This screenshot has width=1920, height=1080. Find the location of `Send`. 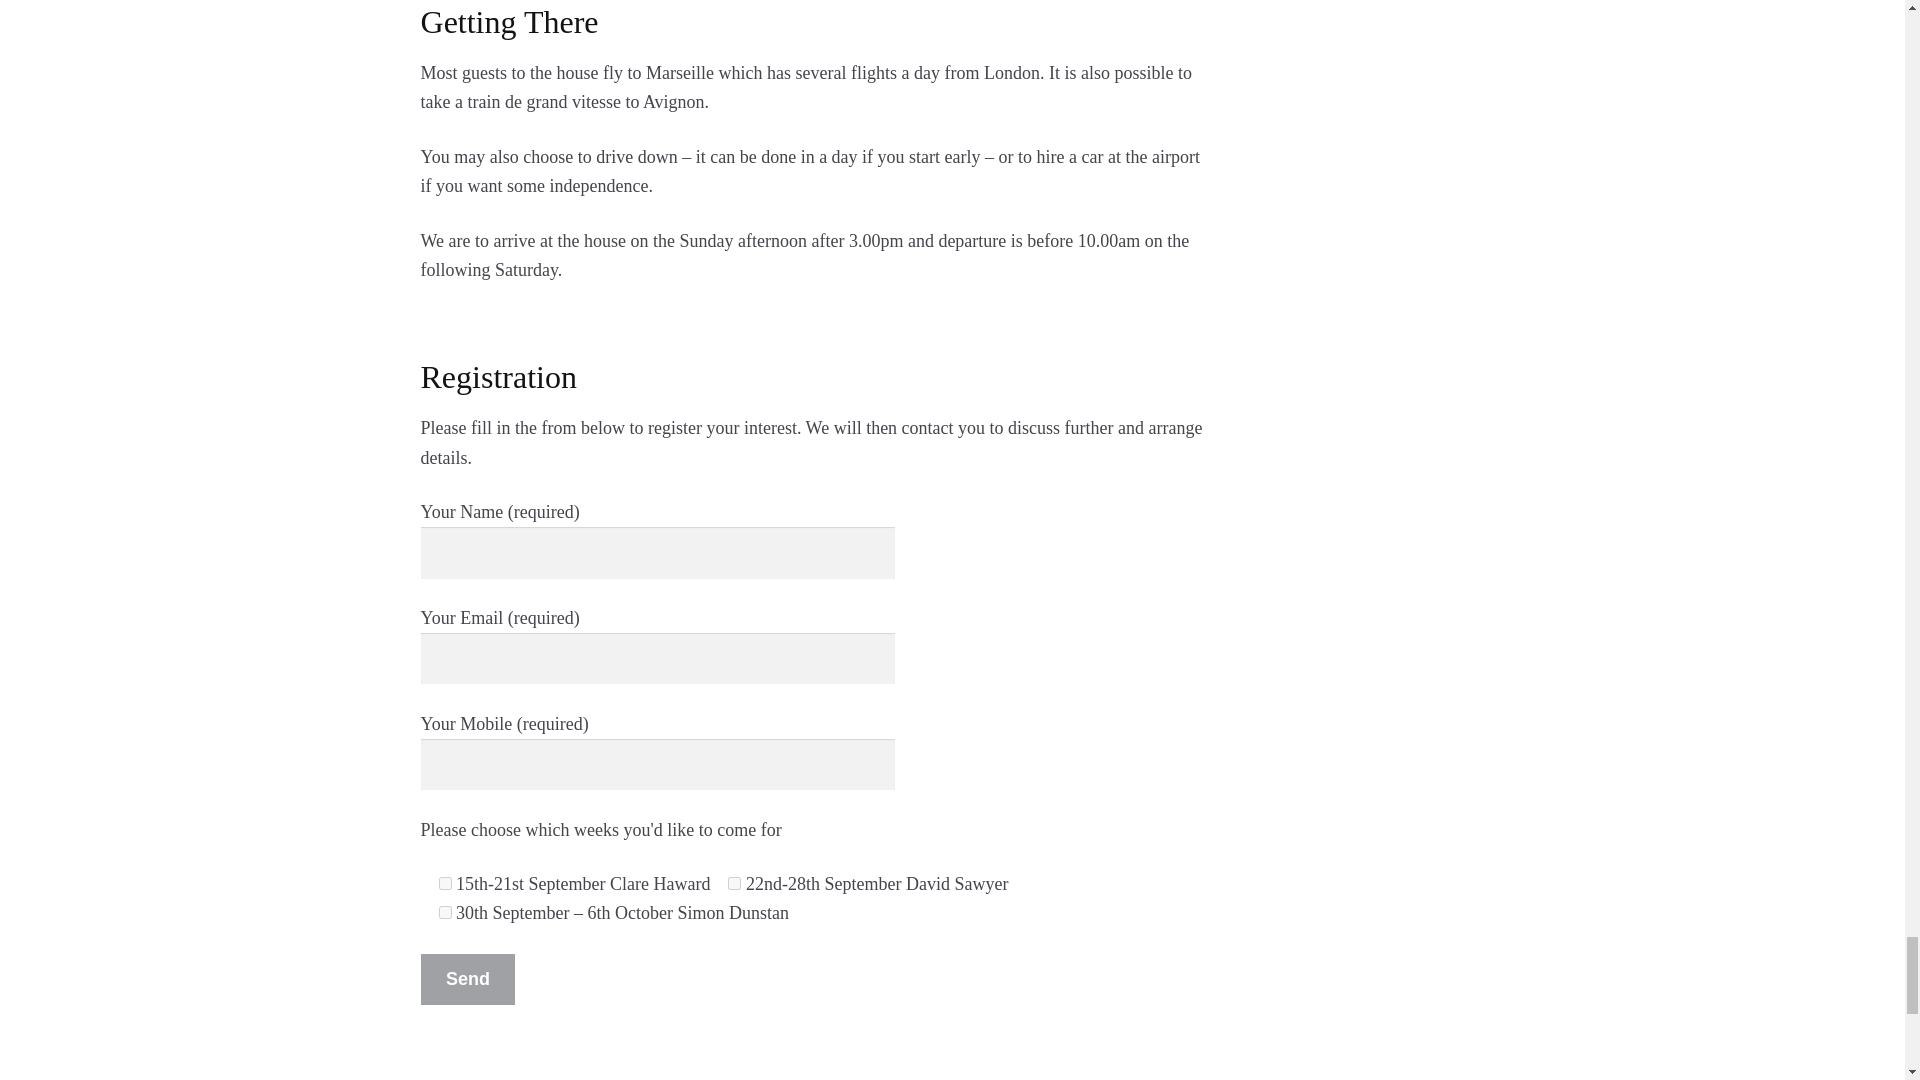

Send is located at coordinates (468, 979).